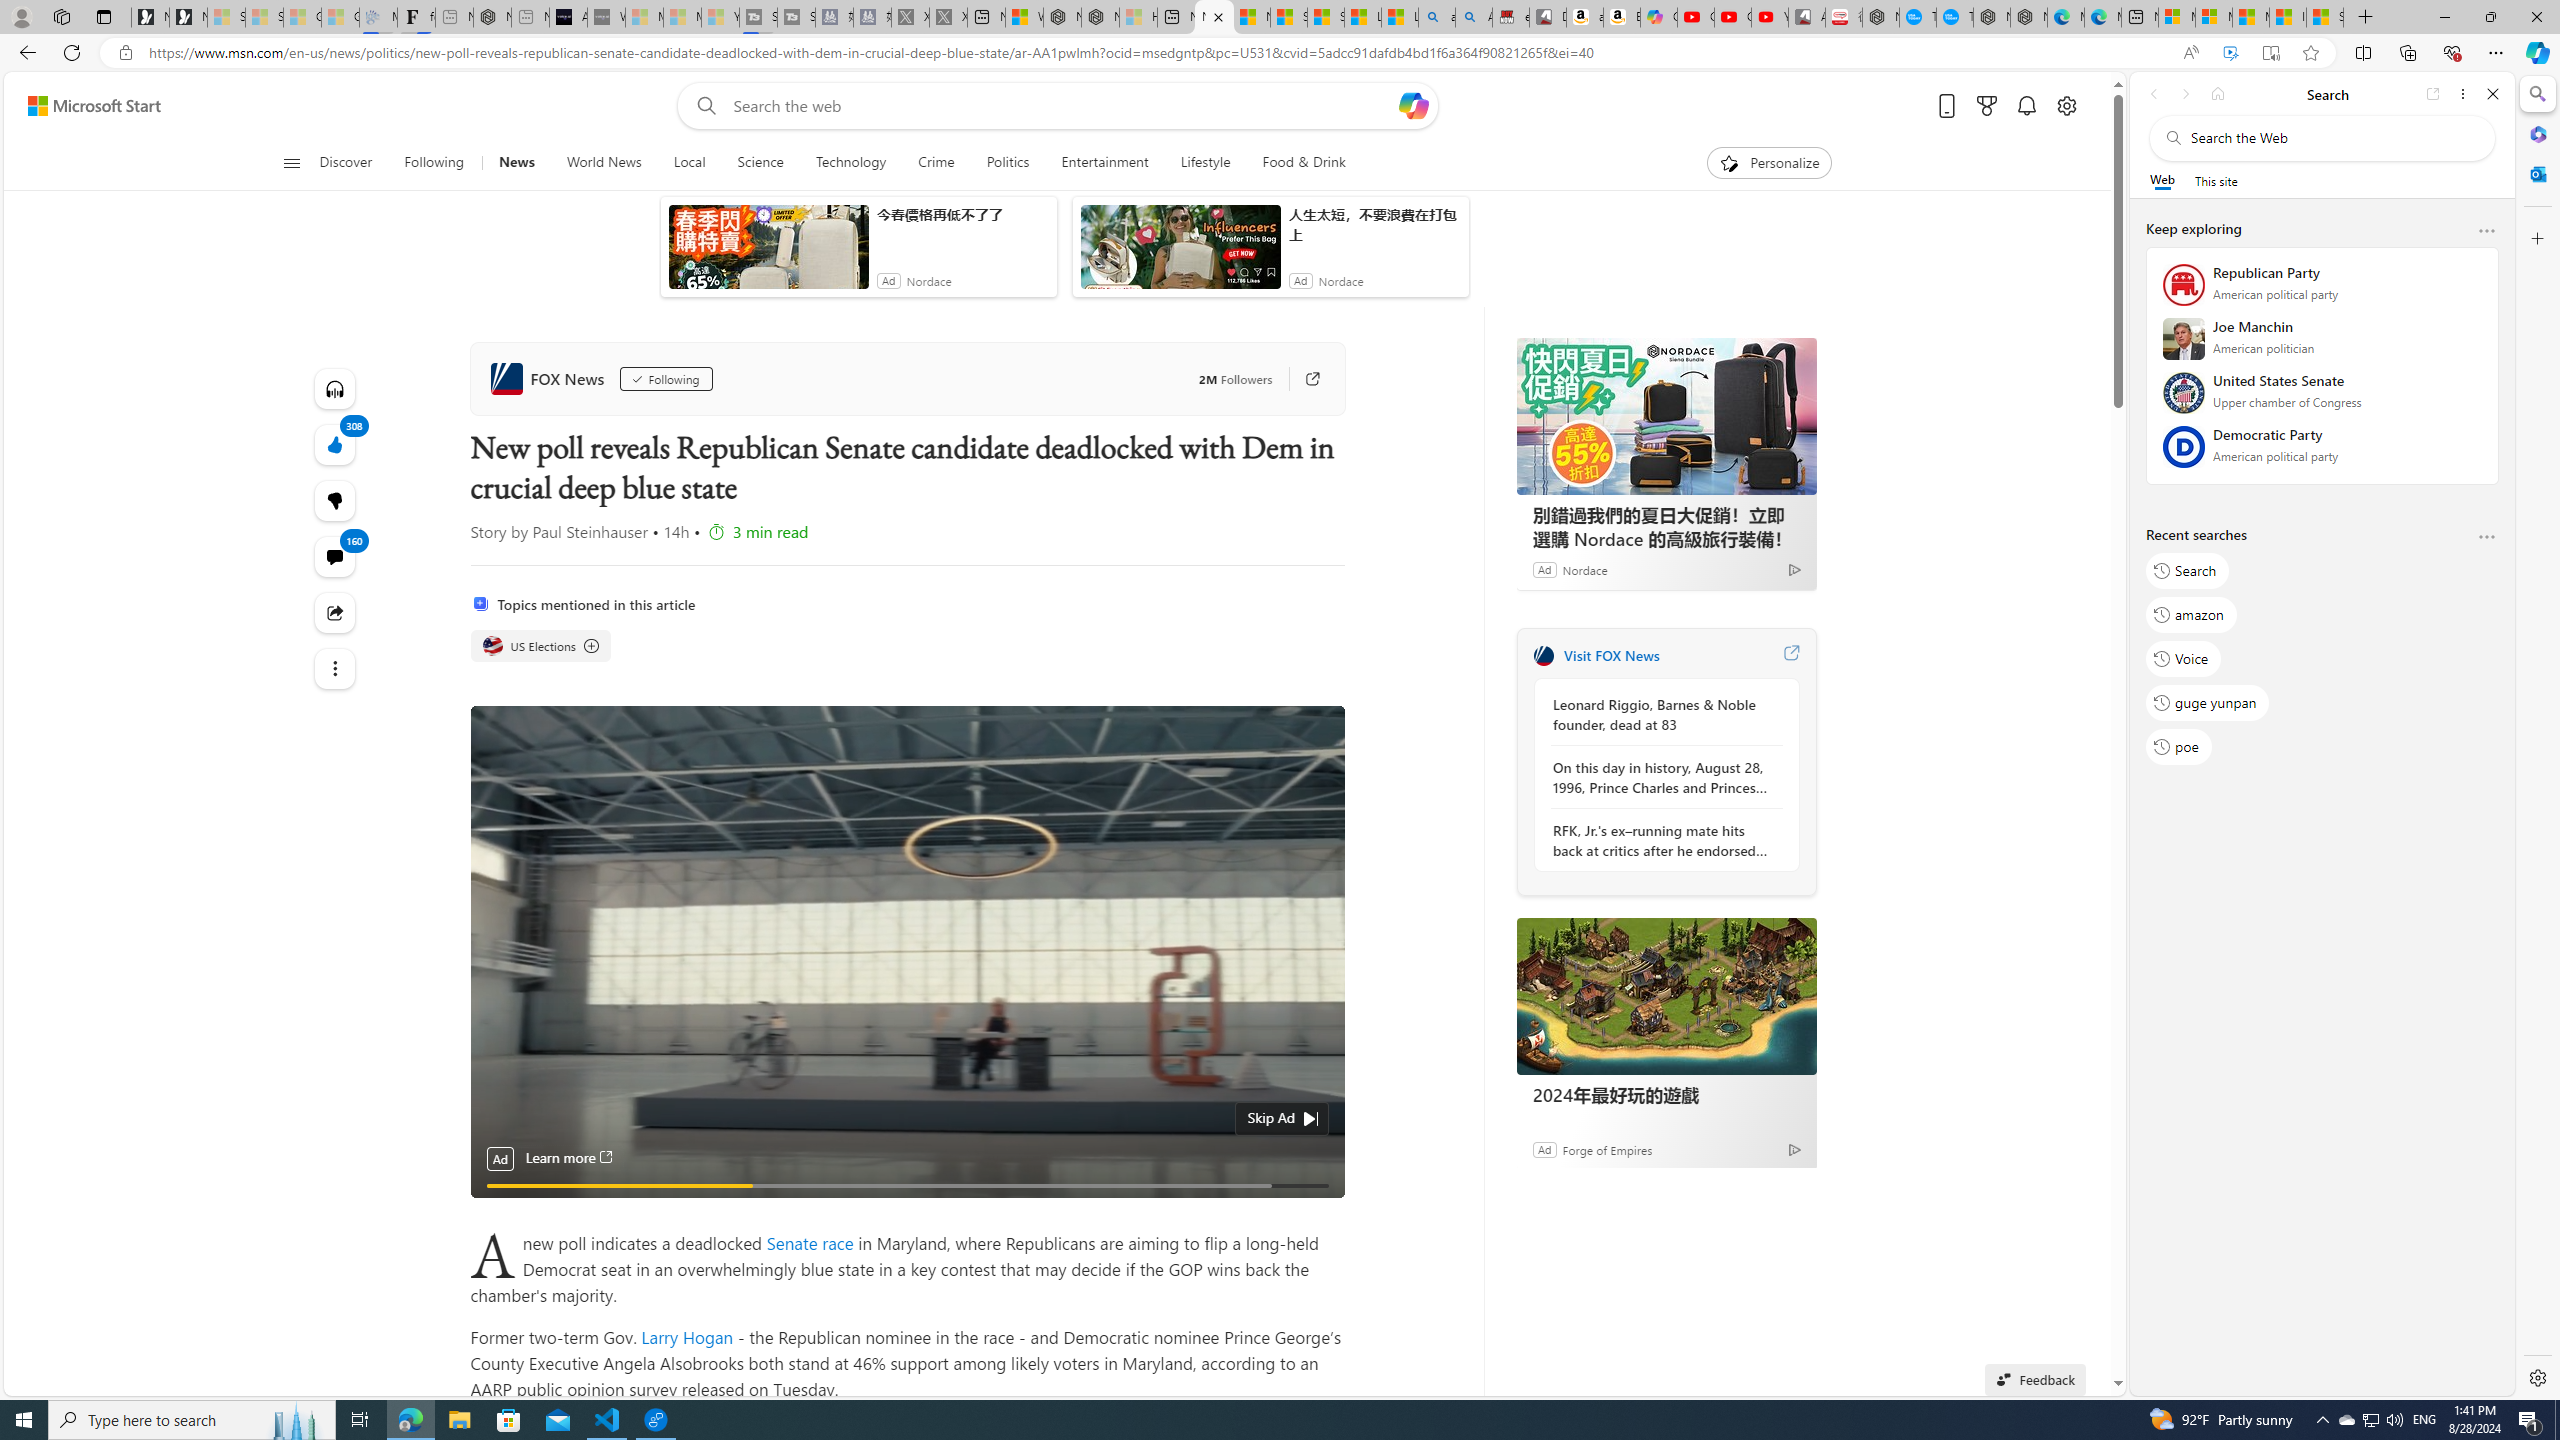  Describe the element at coordinates (334, 613) in the screenshot. I see `Share this story` at that location.